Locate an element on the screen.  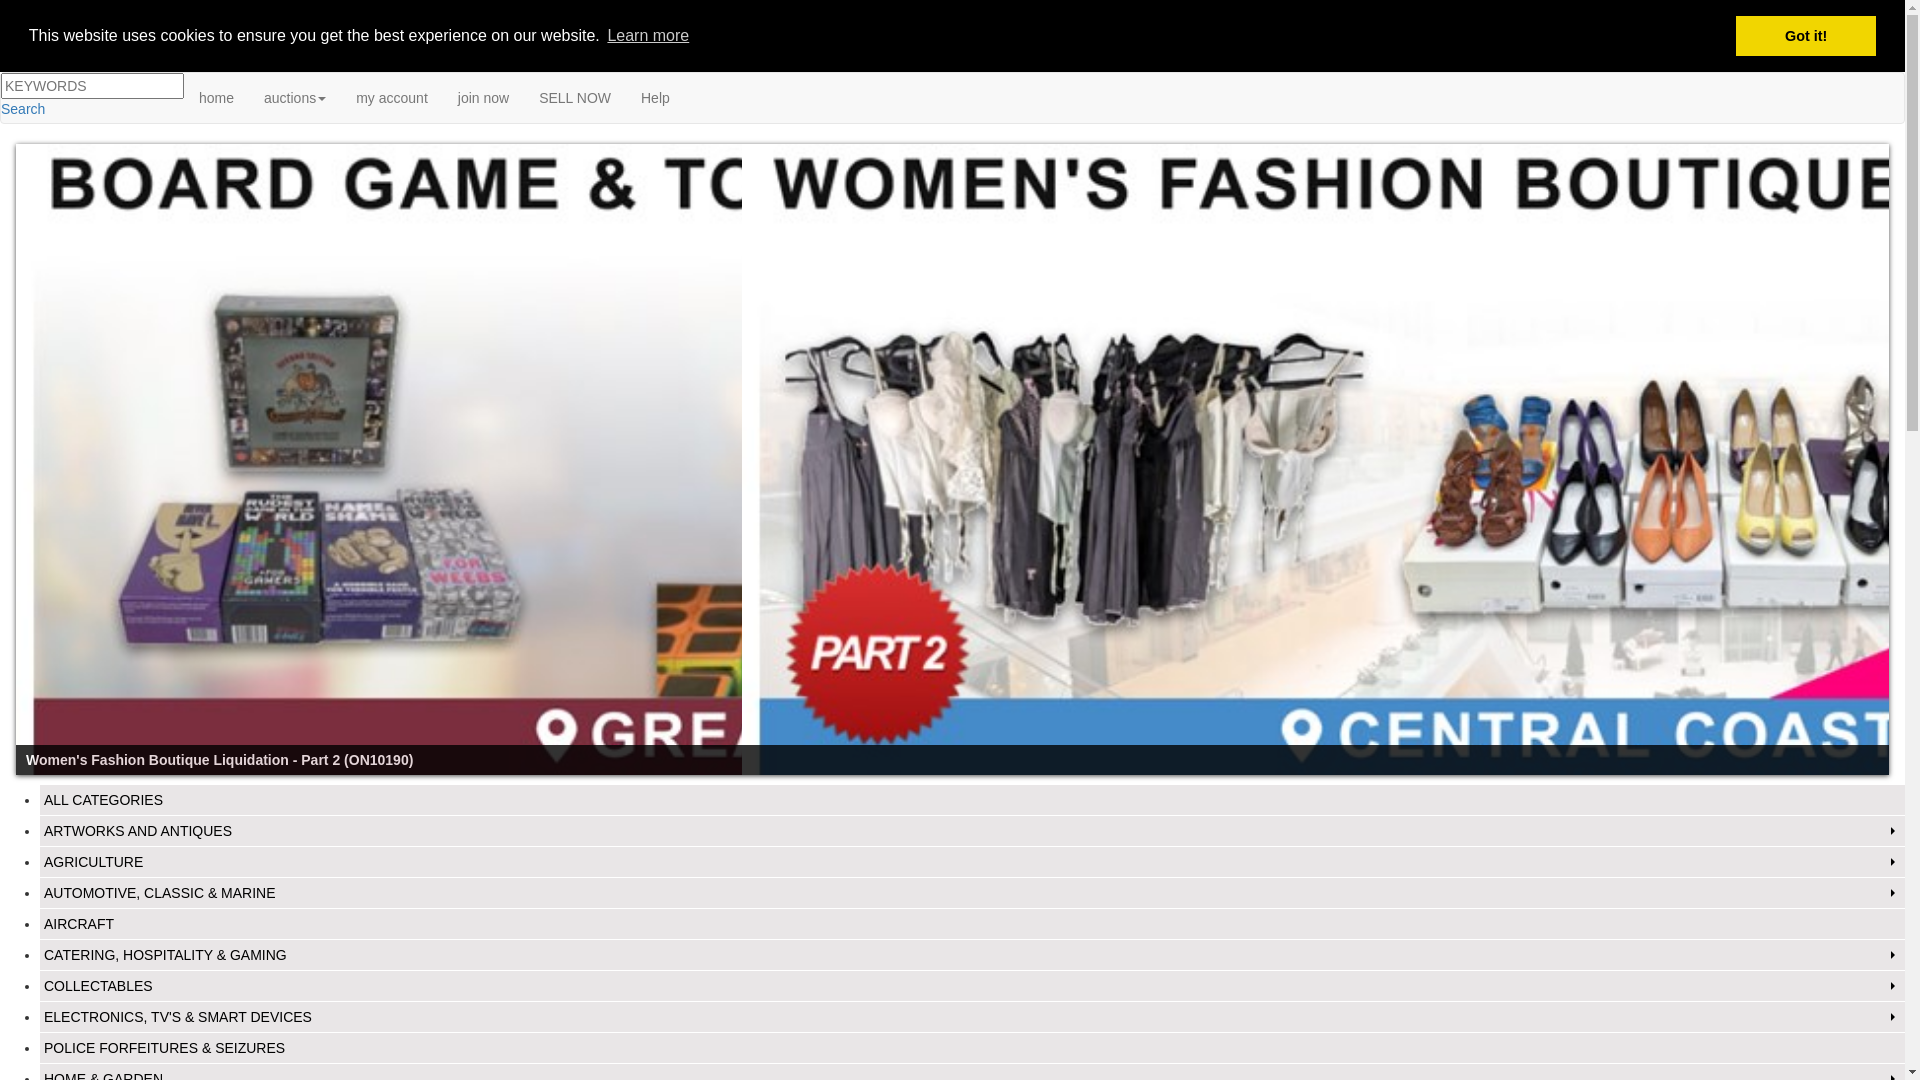
AGRICULTURE is located at coordinates (972, 862).